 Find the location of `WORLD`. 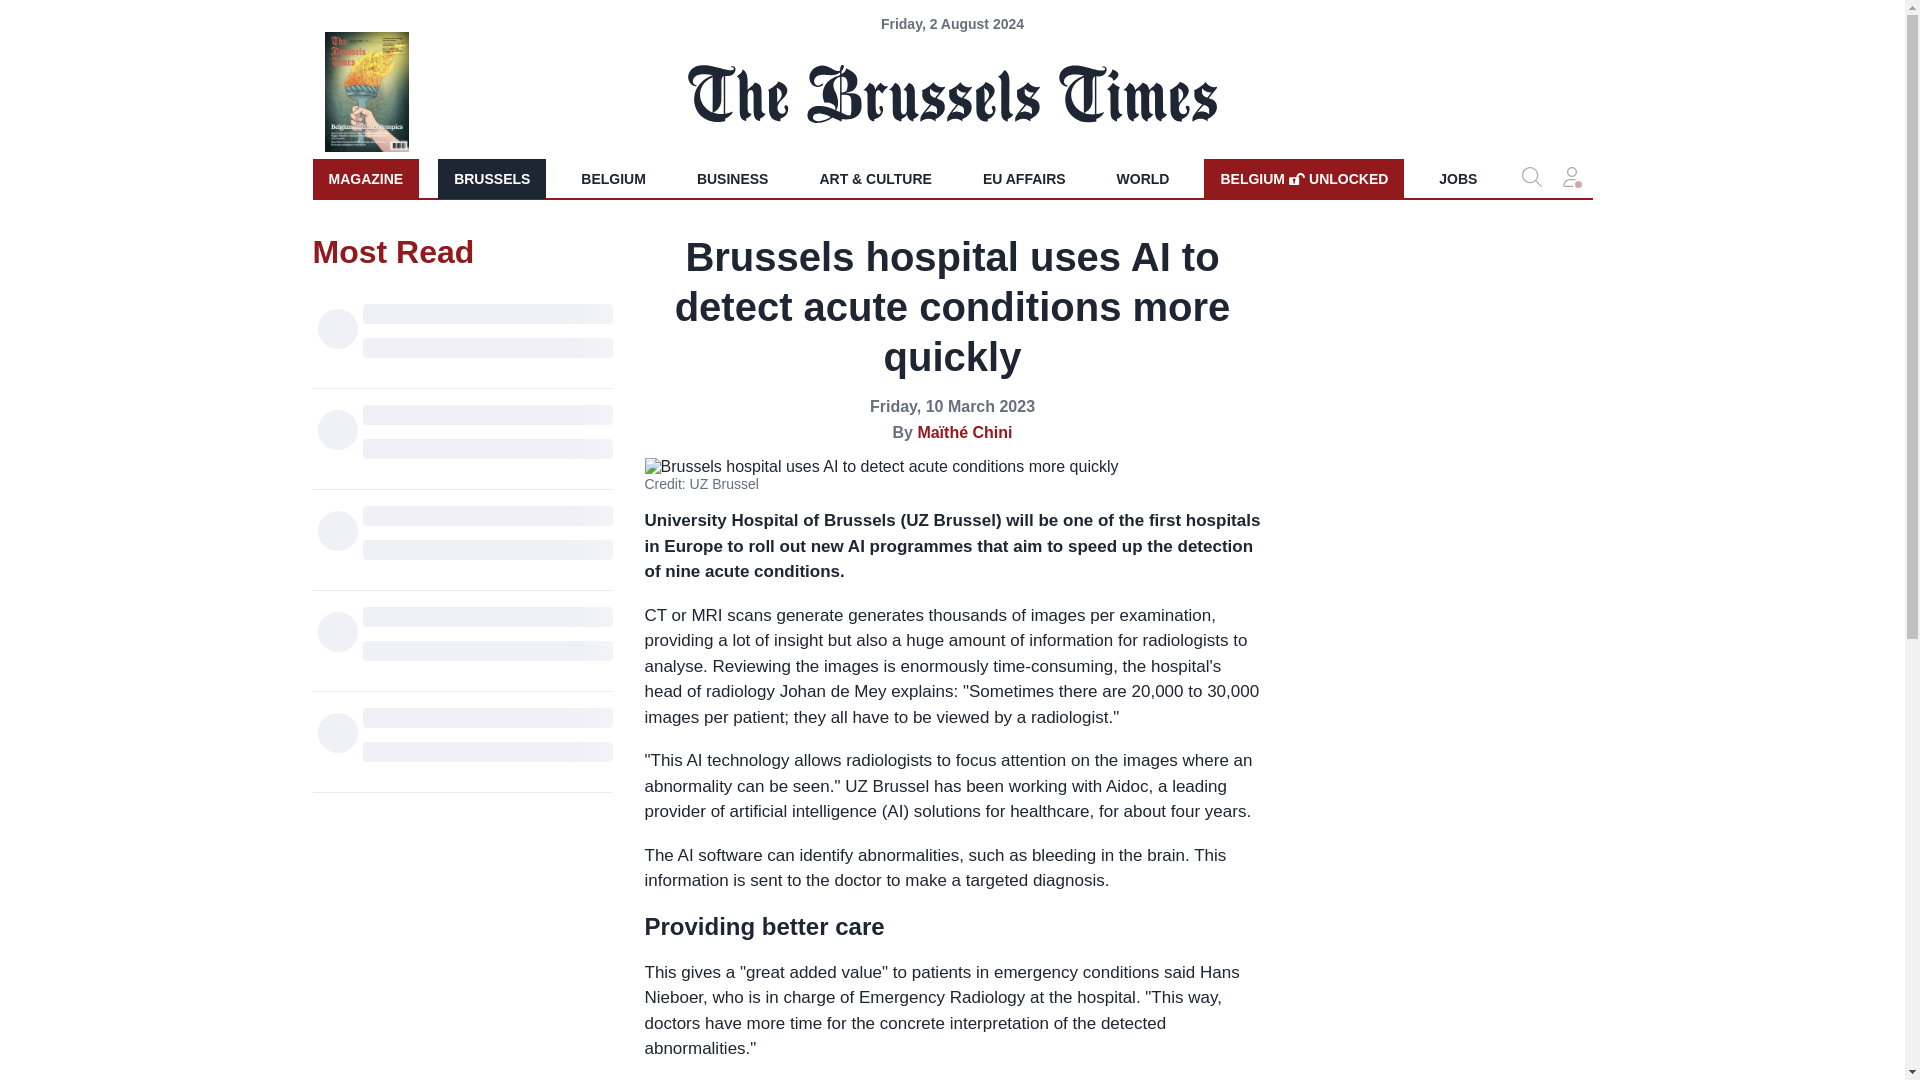

WORLD is located at coordinates (733, 178).